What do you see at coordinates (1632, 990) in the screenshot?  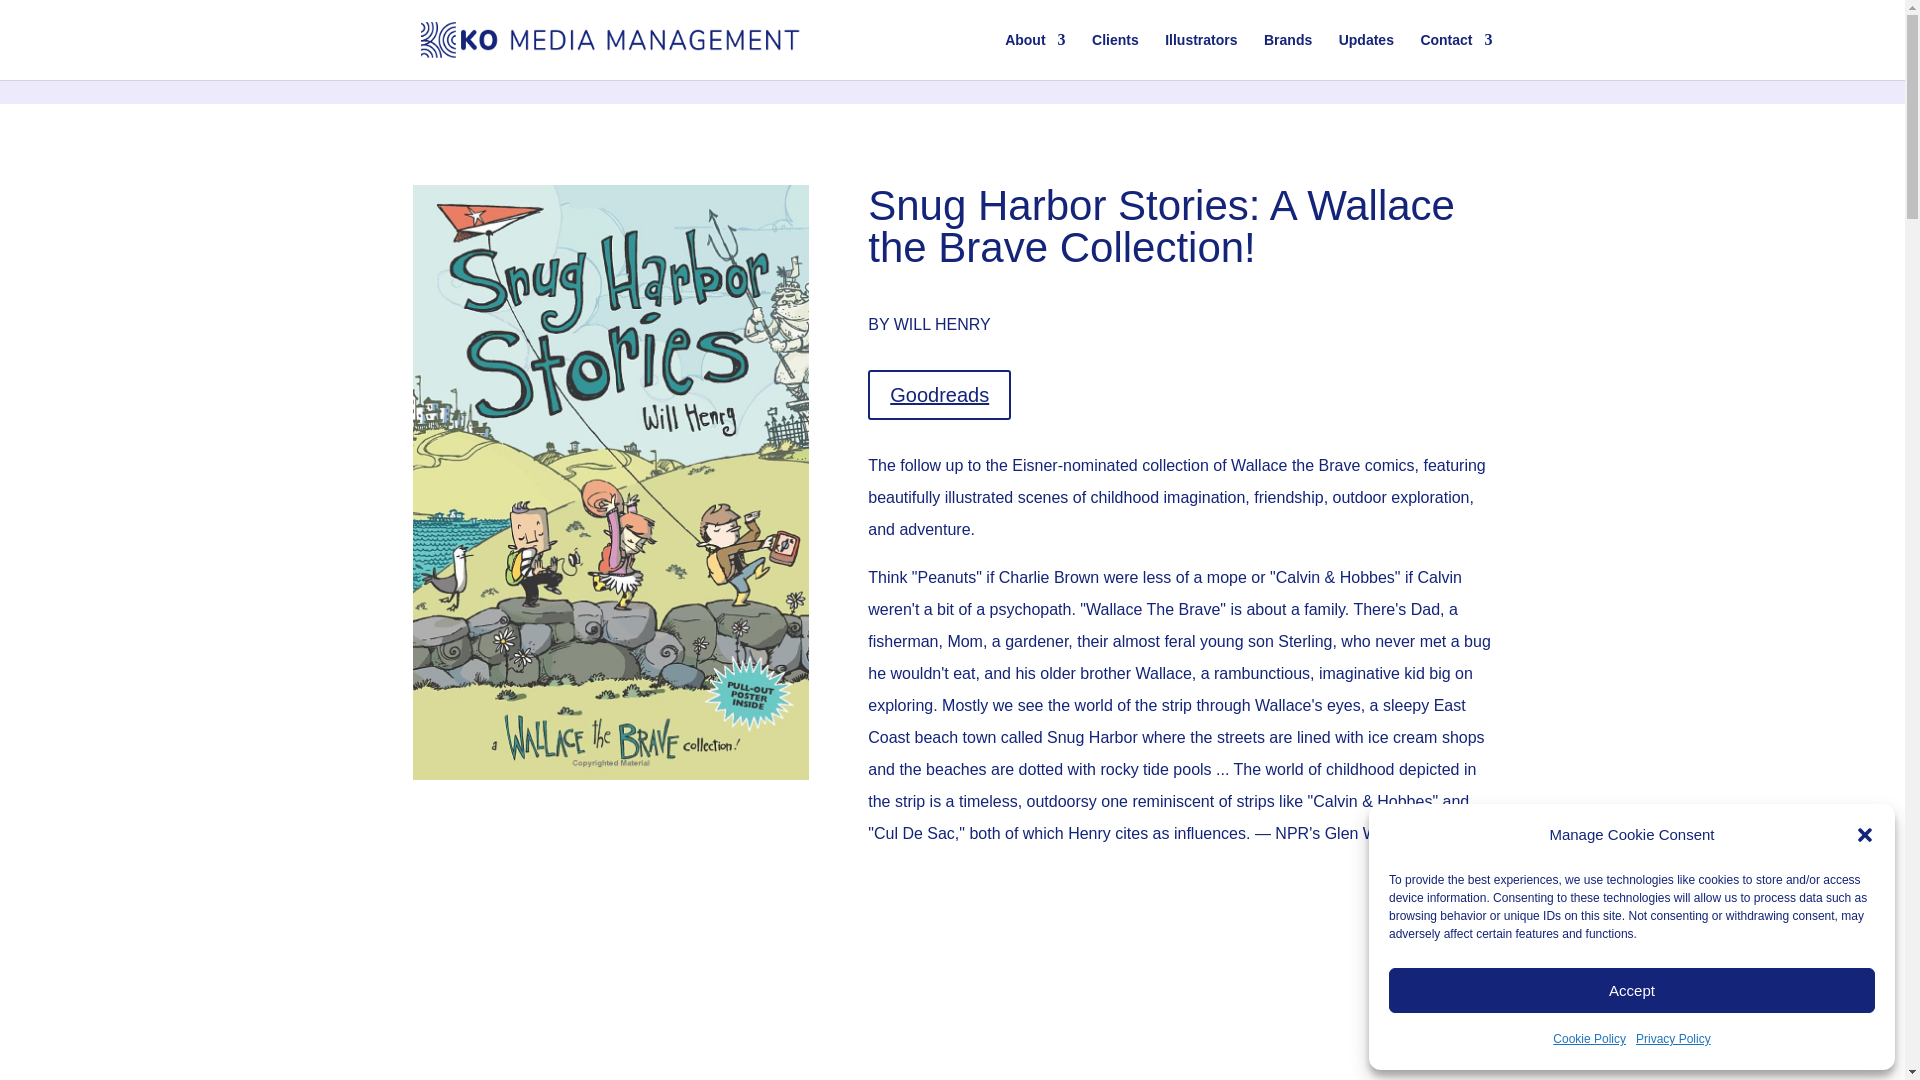 I see `Accept` at bounding box center [1632, 990].